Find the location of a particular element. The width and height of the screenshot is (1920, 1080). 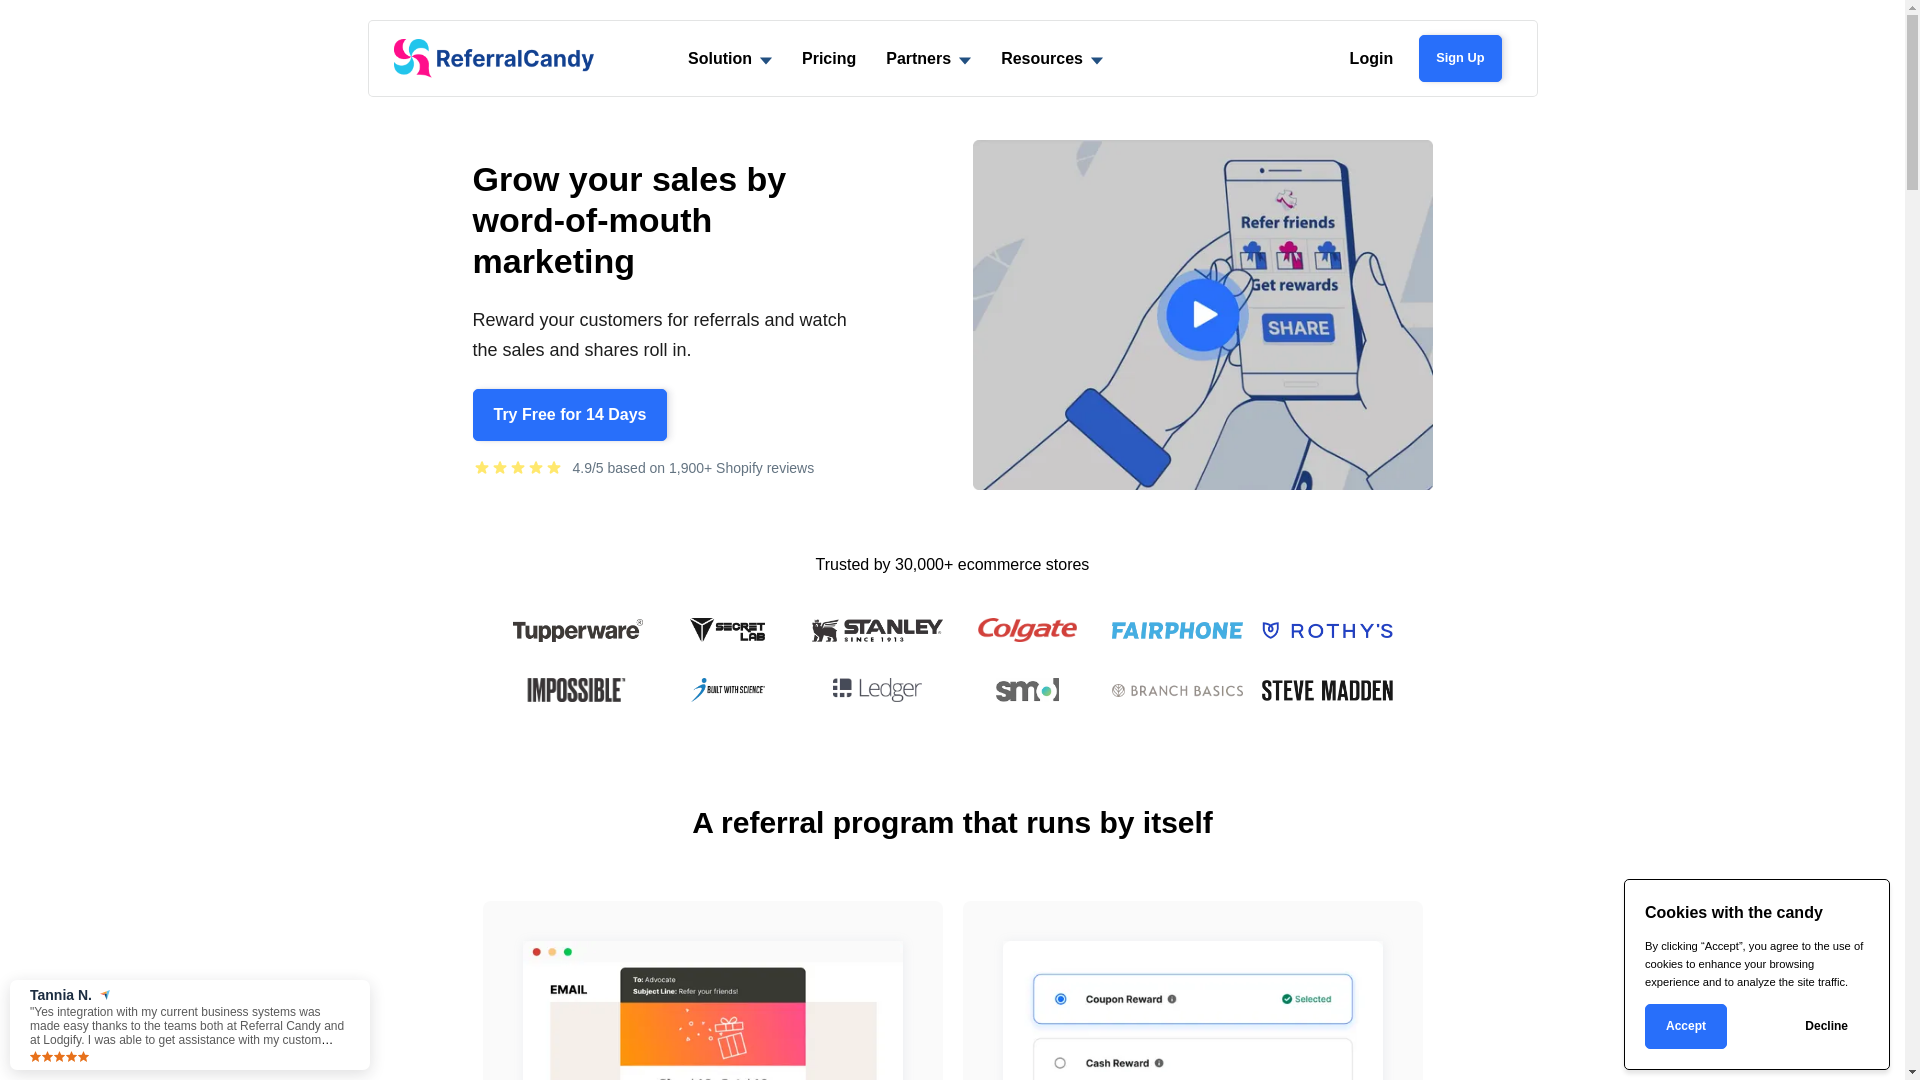

Sign Up is located at coordinates (1460, 58).